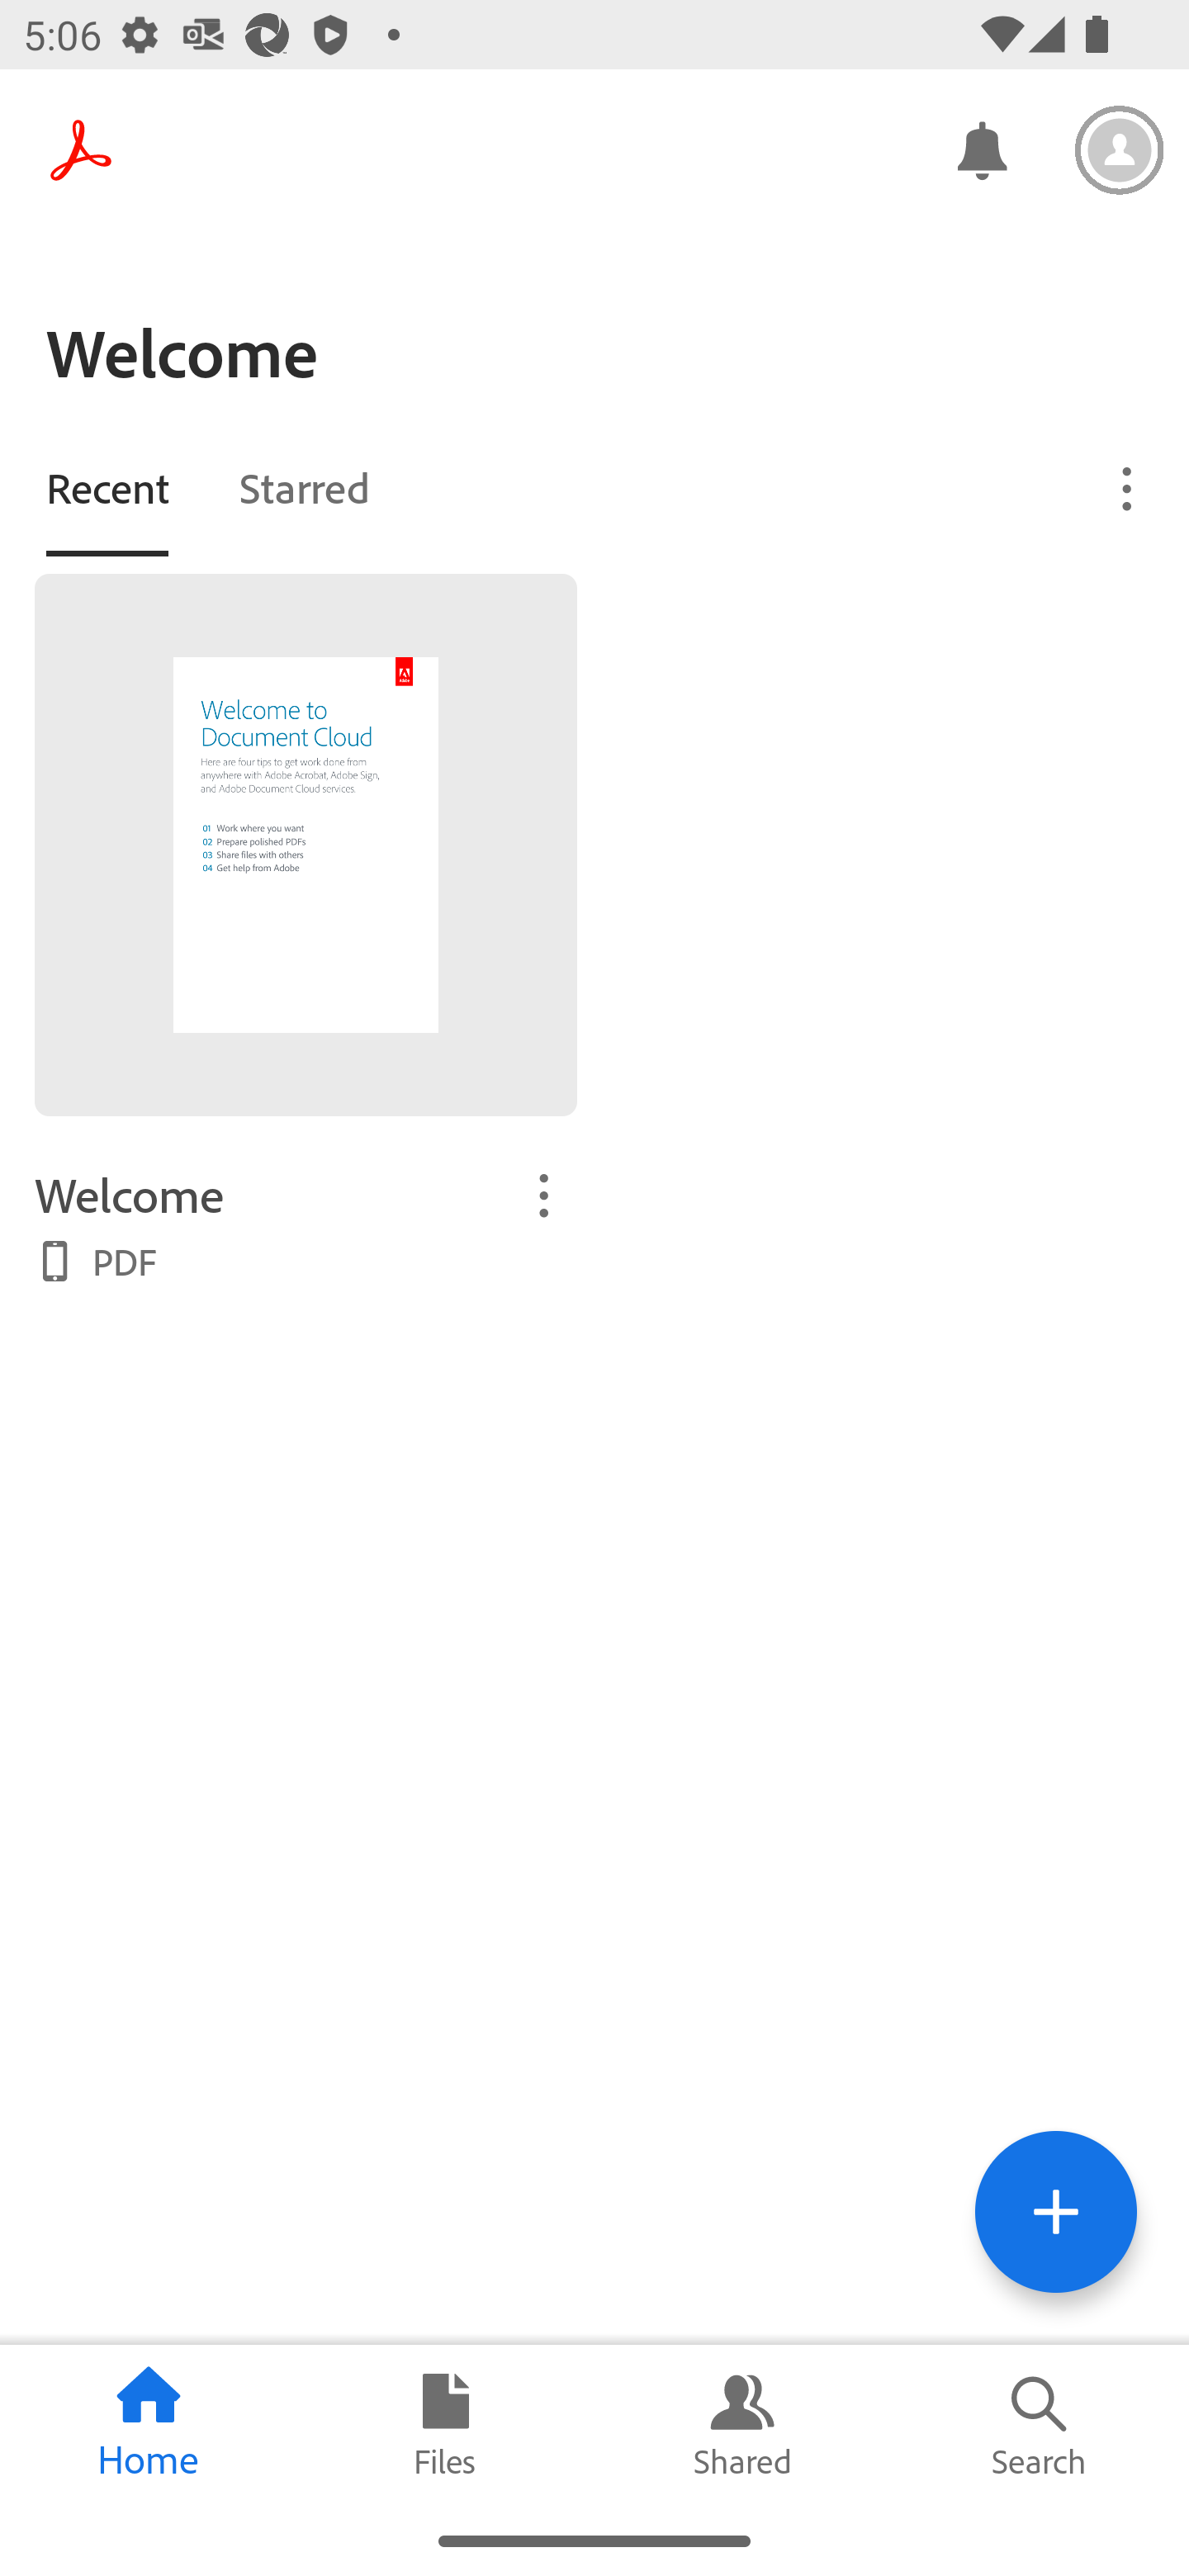  What do you see at coordinates (107, 486) in the screenshot?
I see `Recent` at bounding box center [107, 486].